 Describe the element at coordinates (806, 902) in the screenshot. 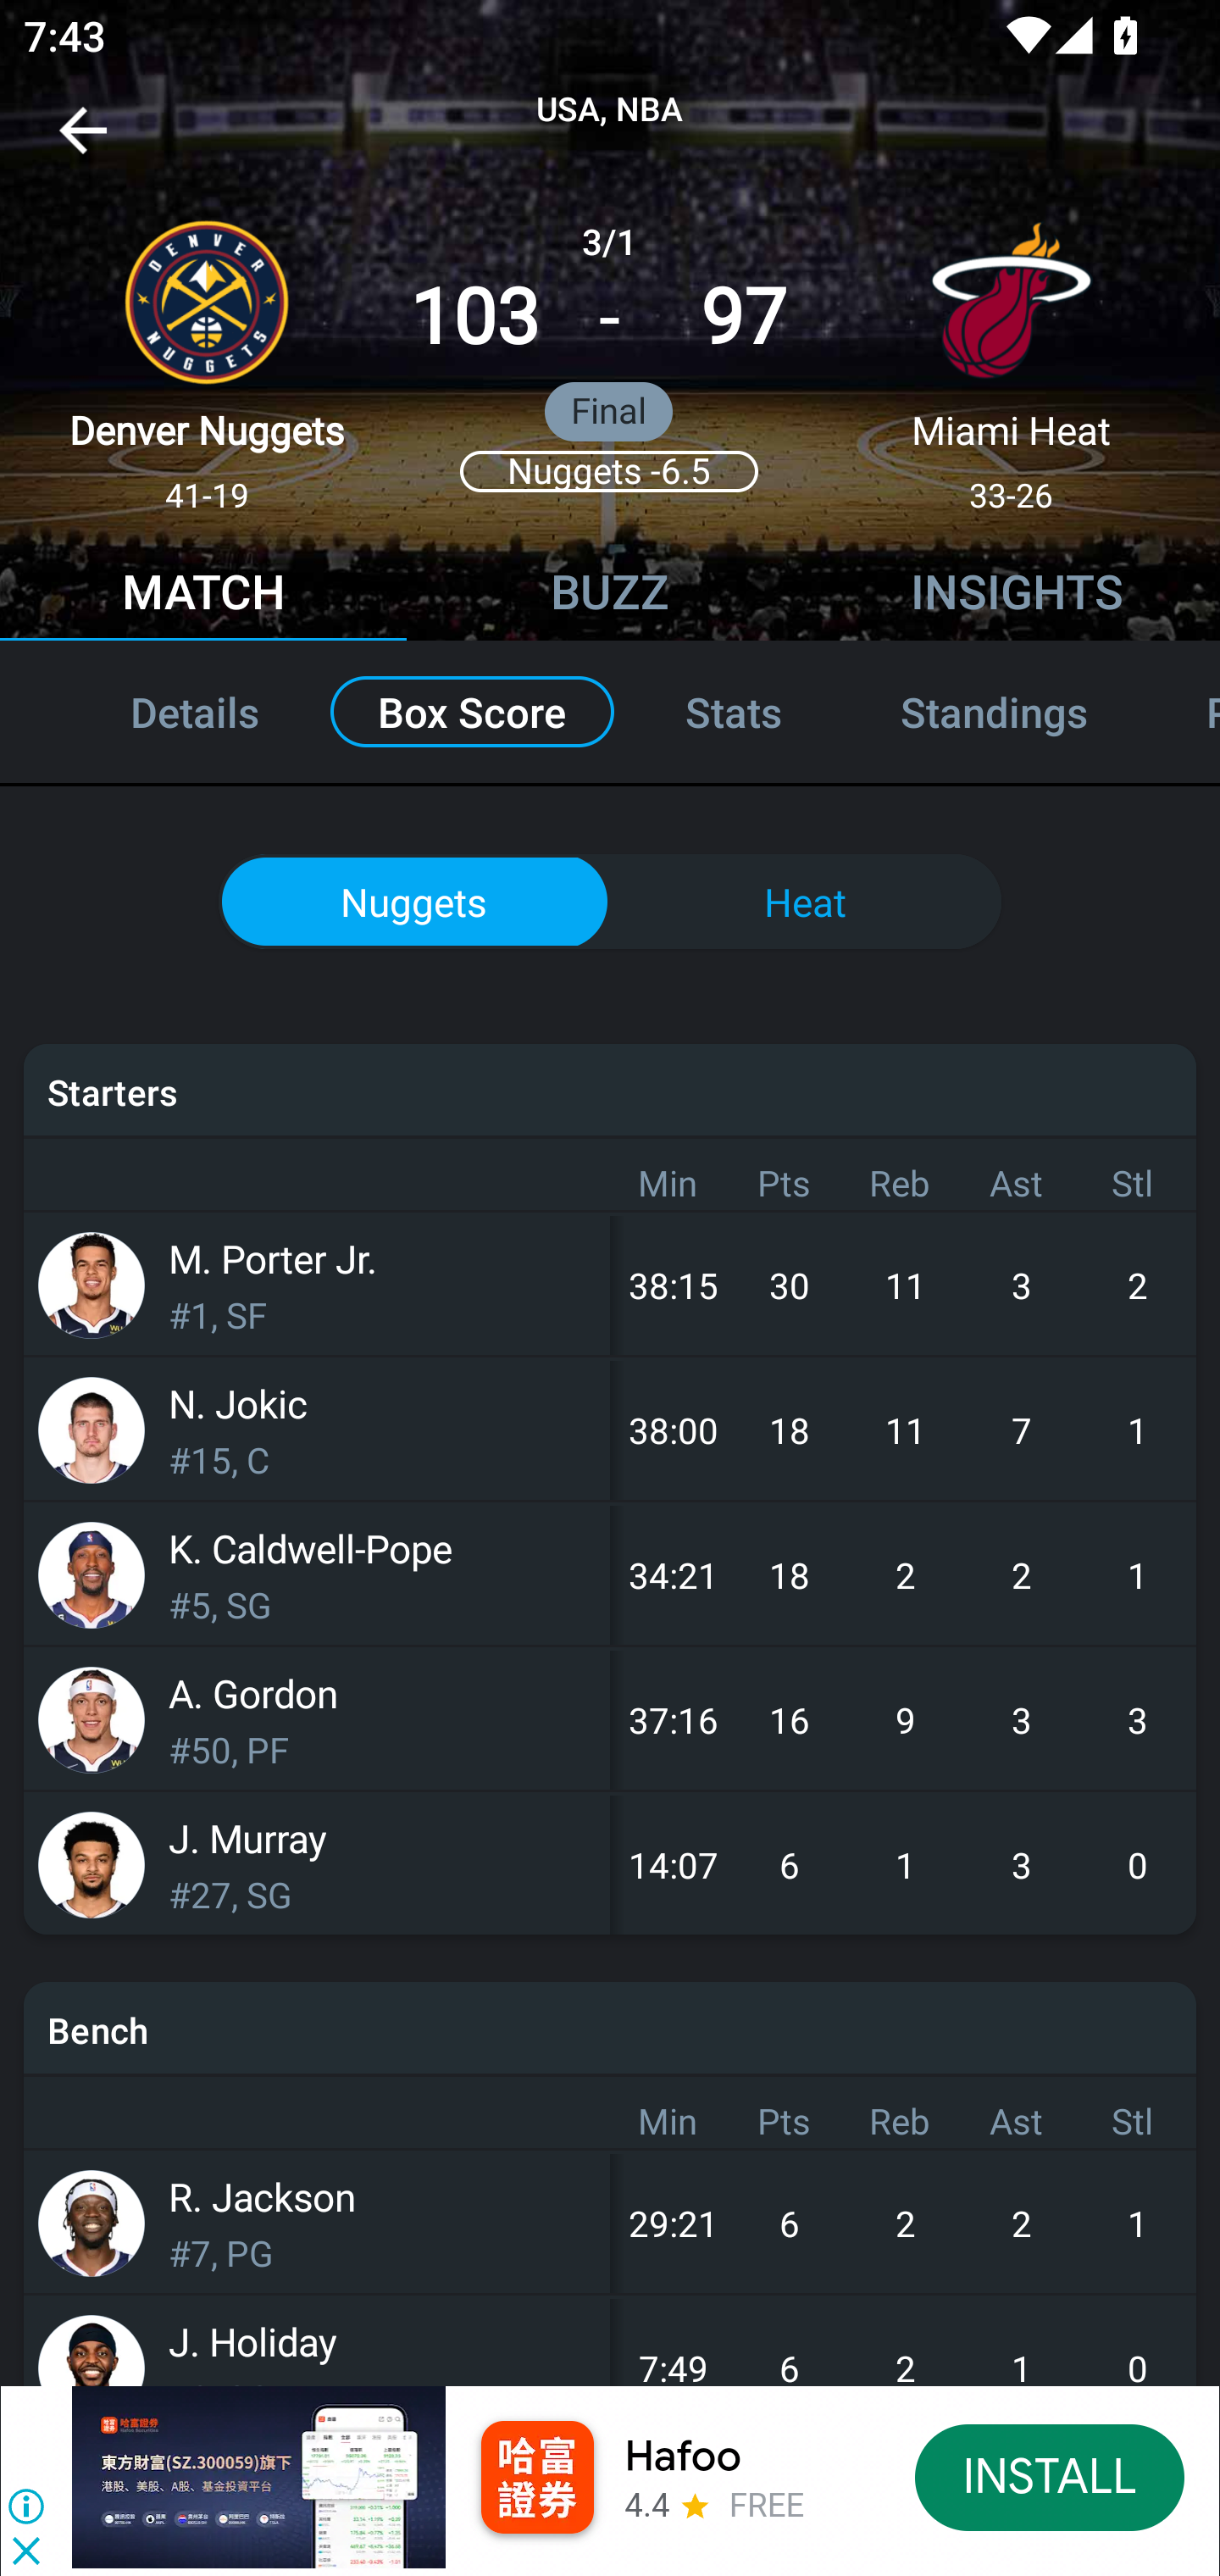

I see `Heat` at that location.